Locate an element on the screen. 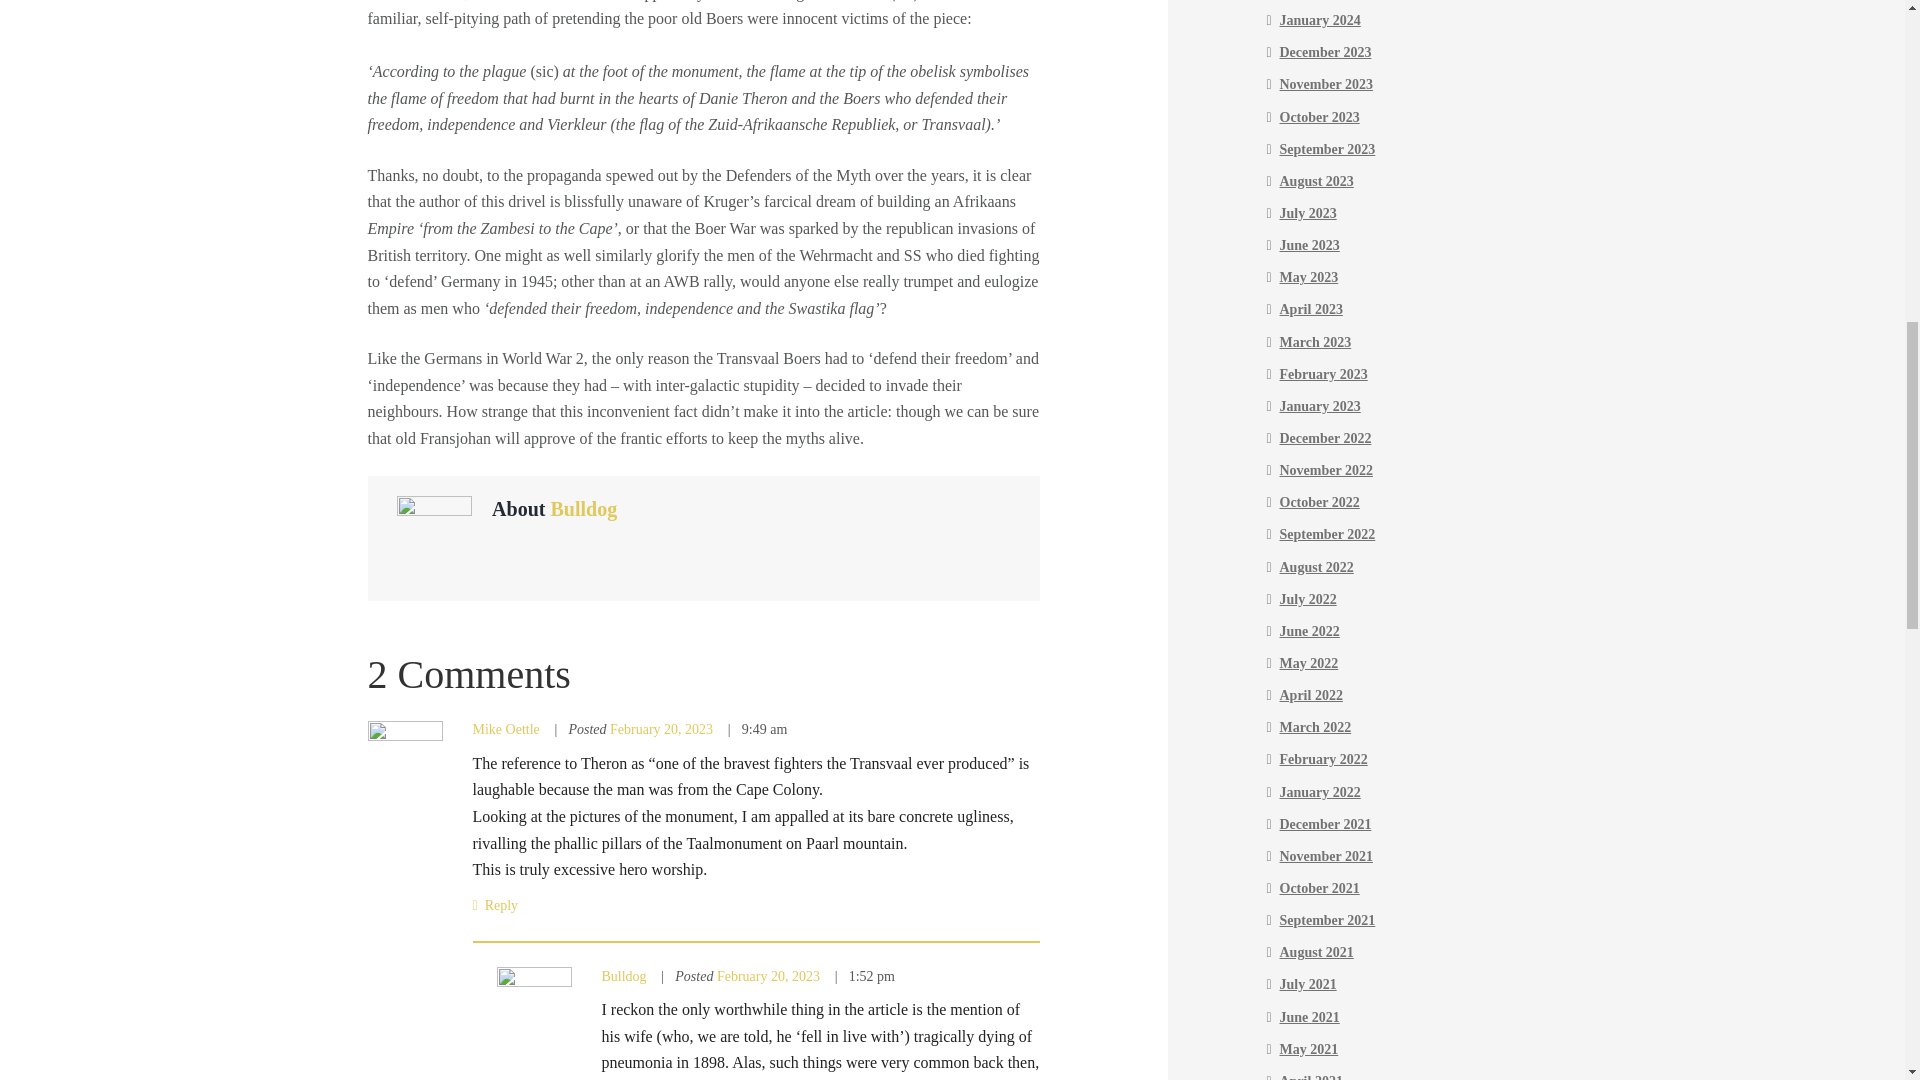  January 2024 is located at coordinates (1320, 20).